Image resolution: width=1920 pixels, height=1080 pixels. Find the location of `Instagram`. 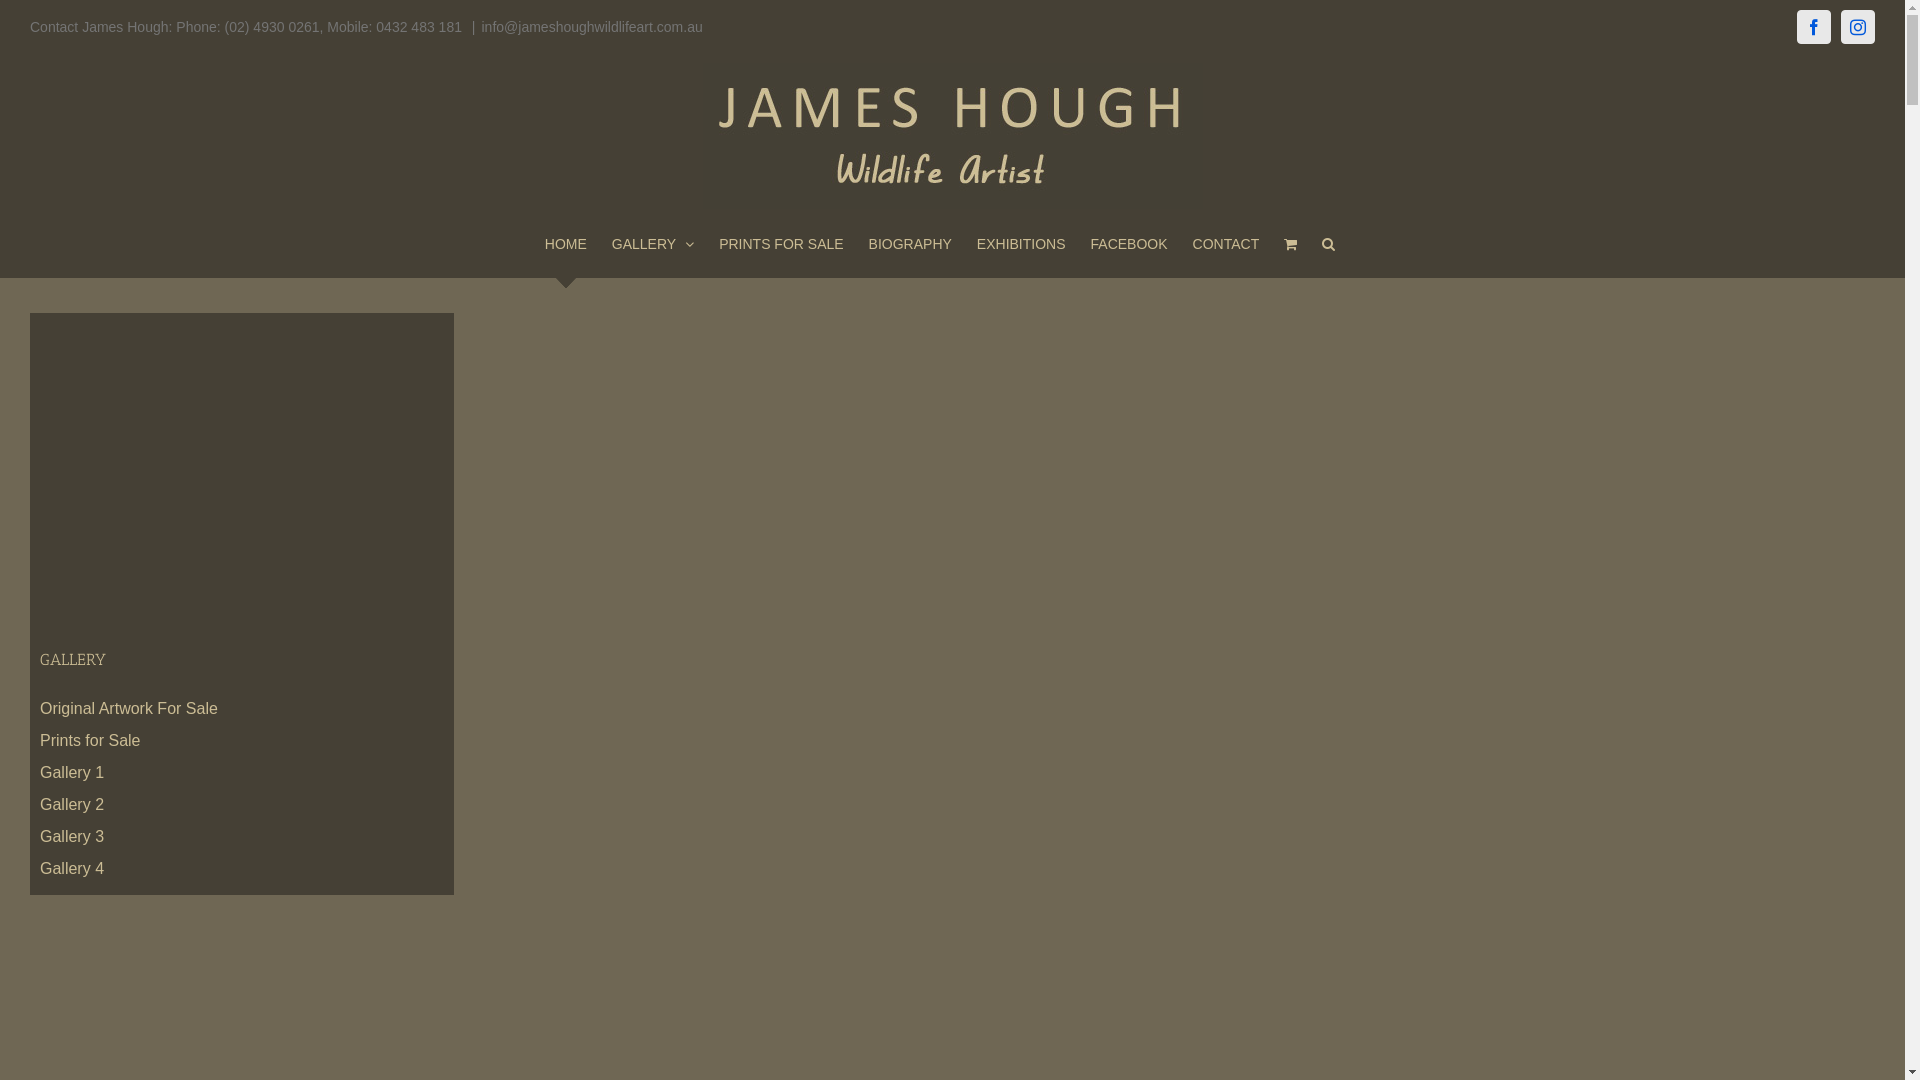

Instagram is located at coordinates (1858, 27).